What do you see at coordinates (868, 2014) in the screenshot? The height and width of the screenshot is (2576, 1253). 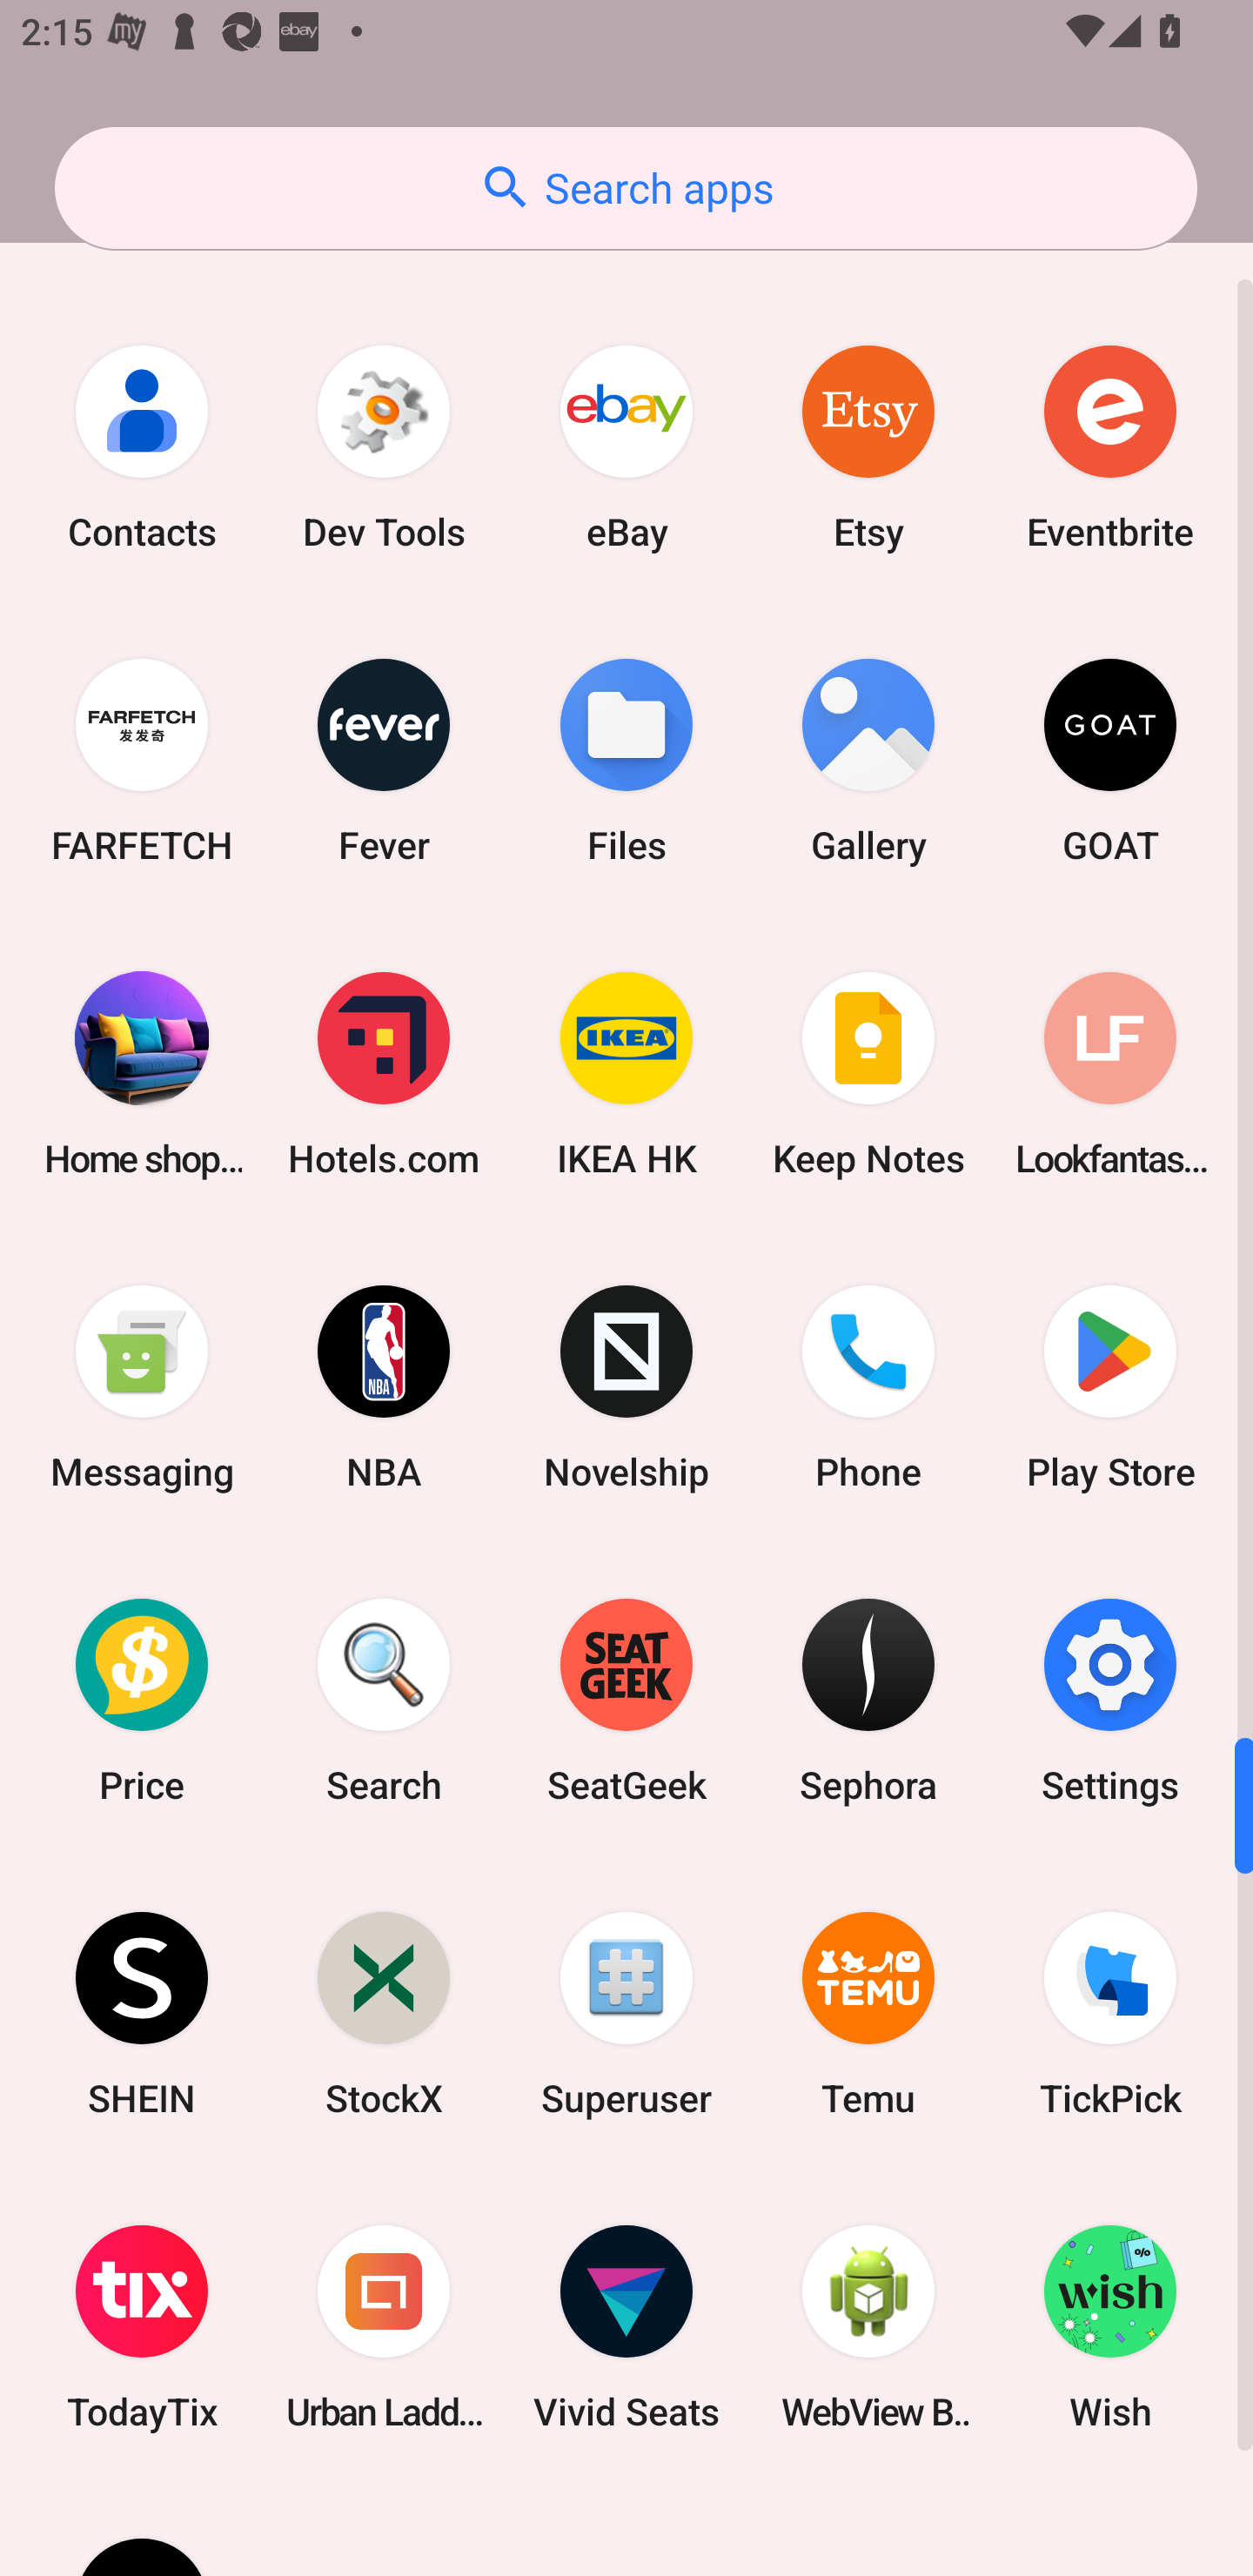 I see `Temu` at bounding box center [868, 2014].